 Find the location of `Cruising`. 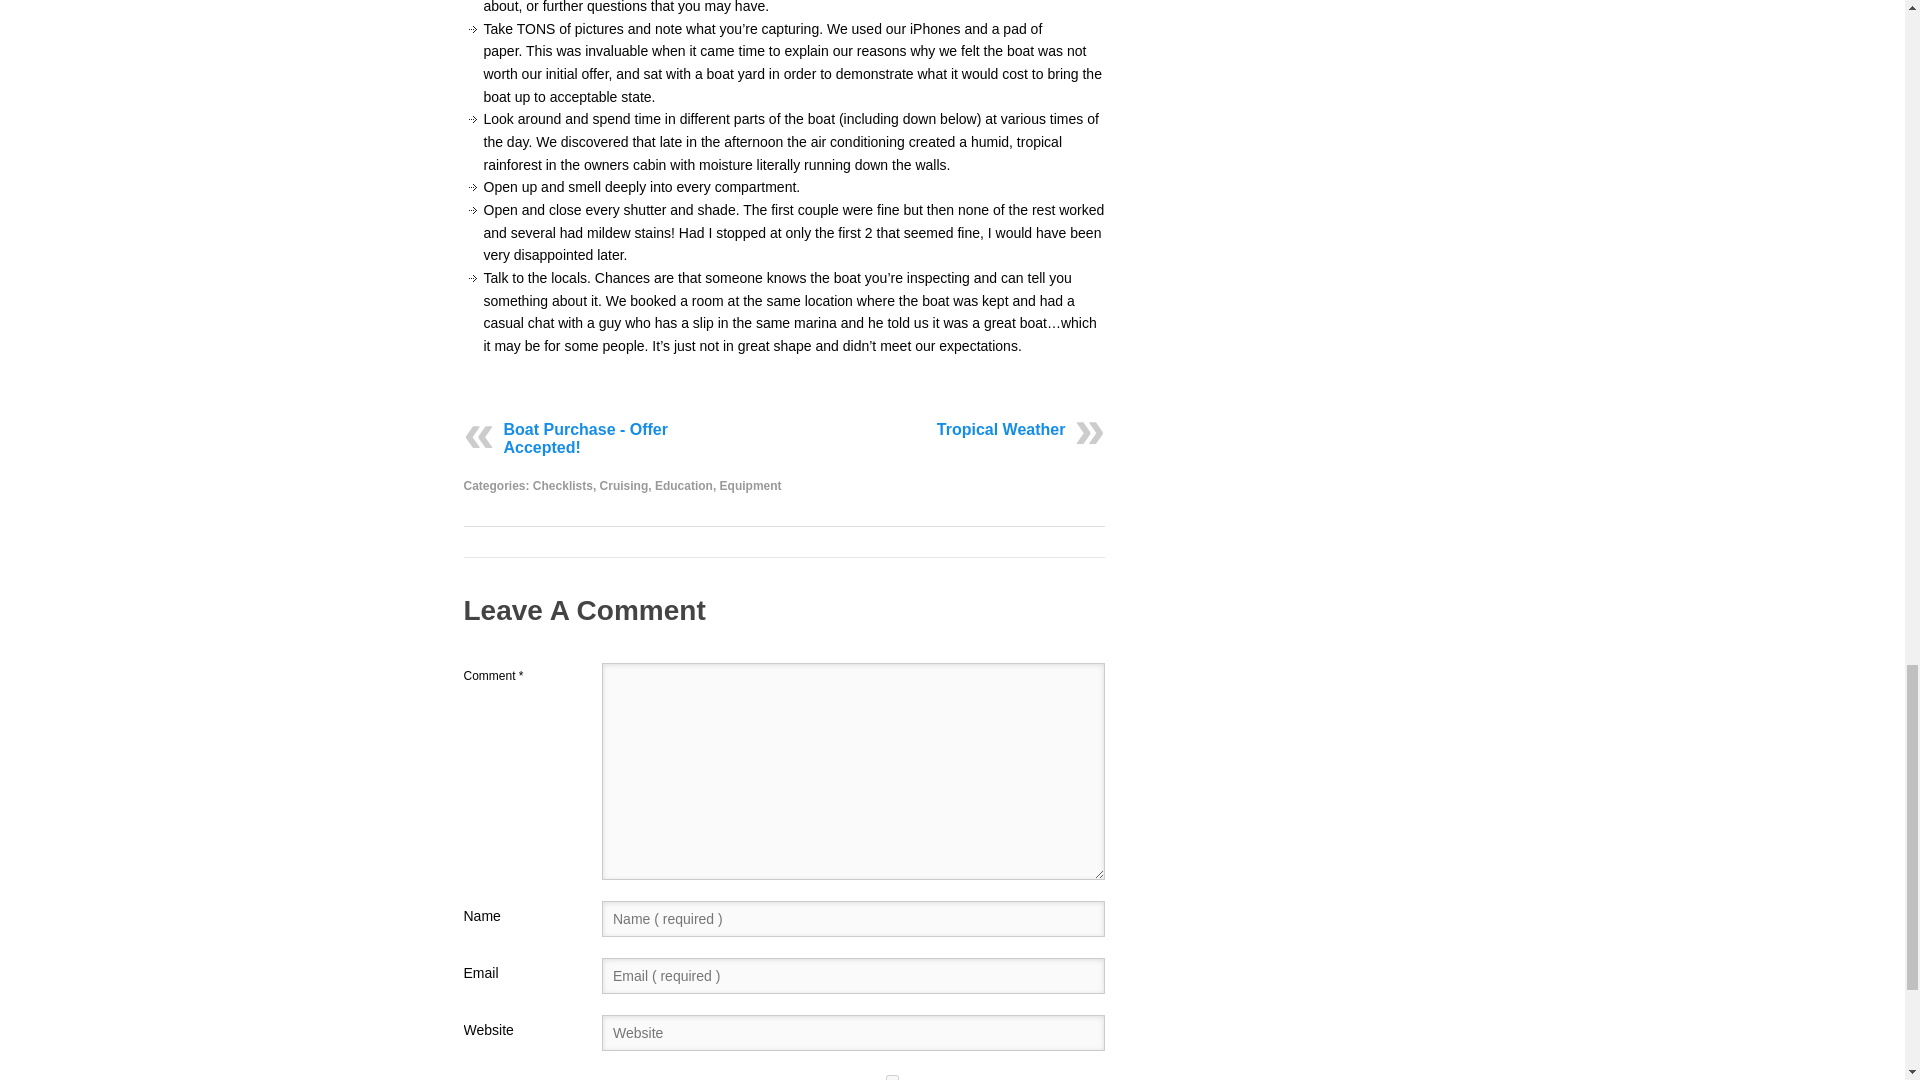

Cruising is located at coordinates (624, 485).